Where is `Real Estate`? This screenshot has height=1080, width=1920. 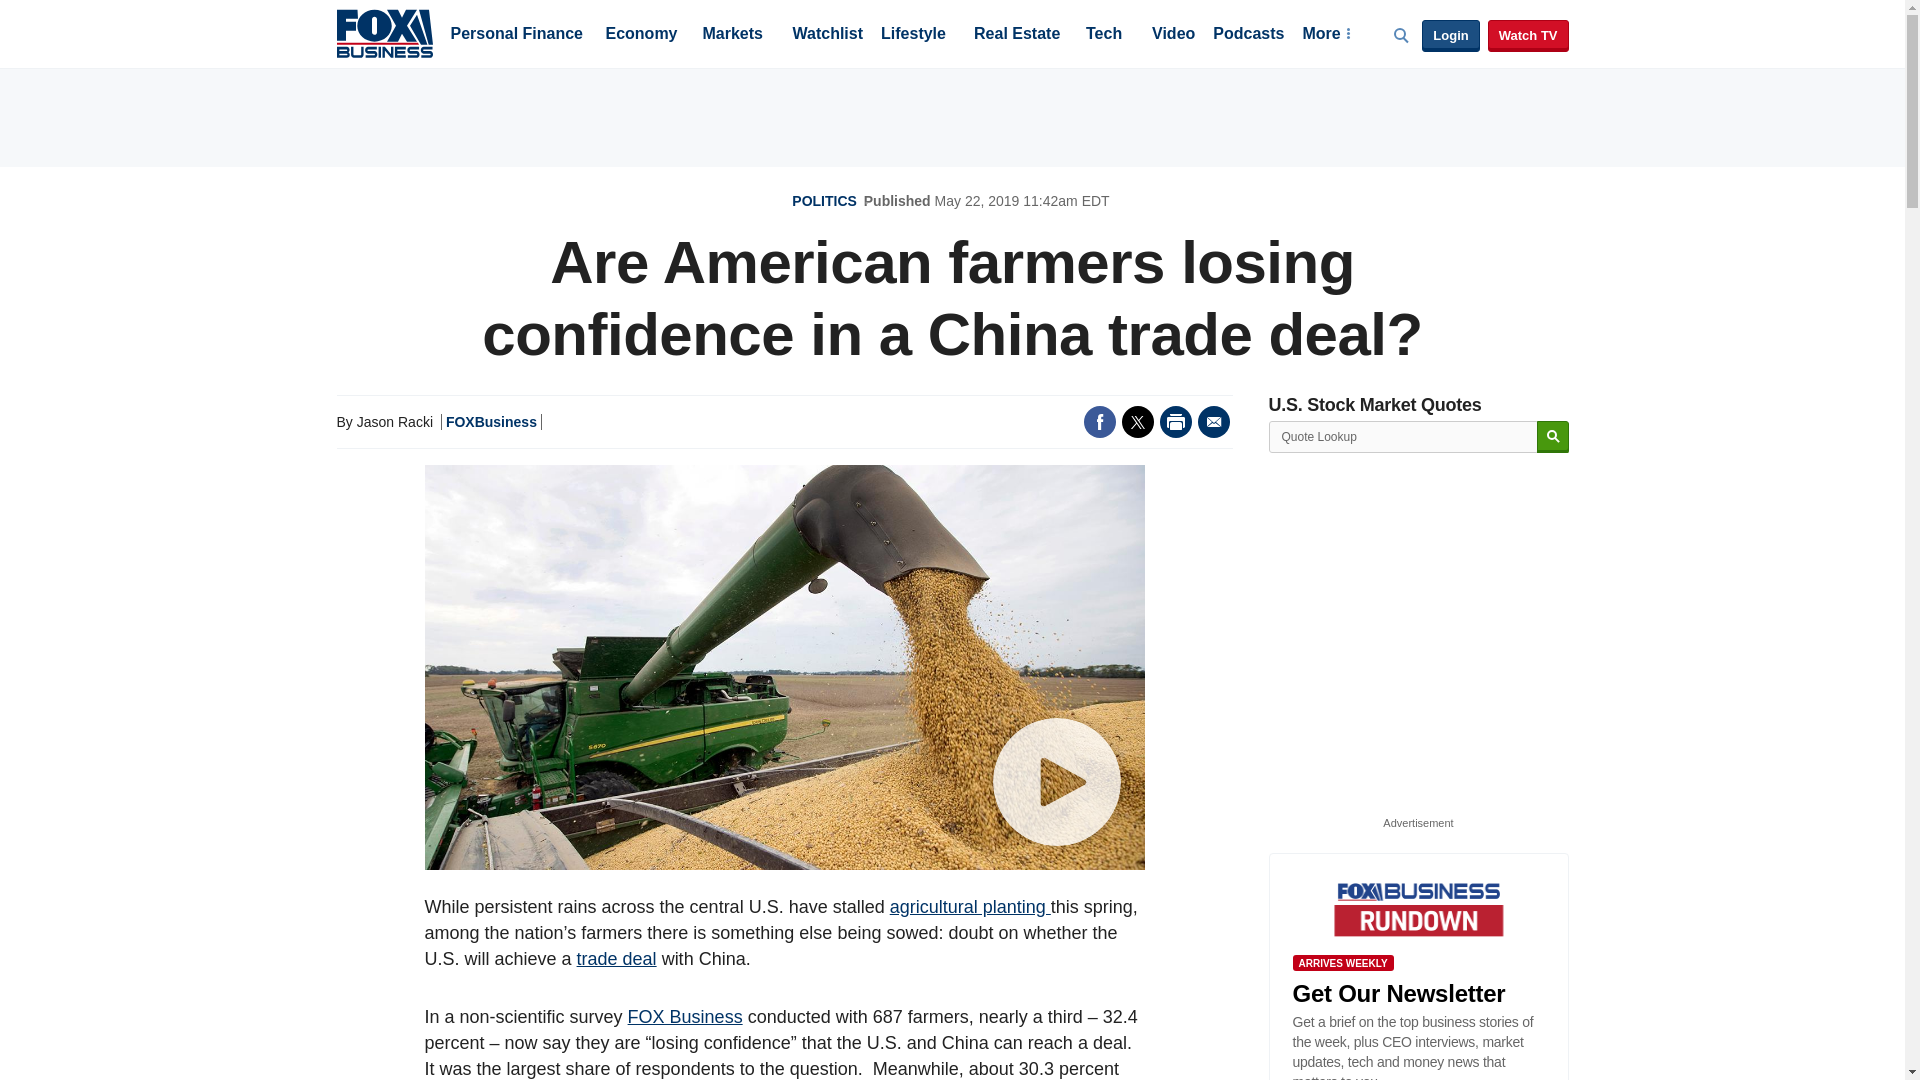 Real Estate is located at coordinates (1016, 35).